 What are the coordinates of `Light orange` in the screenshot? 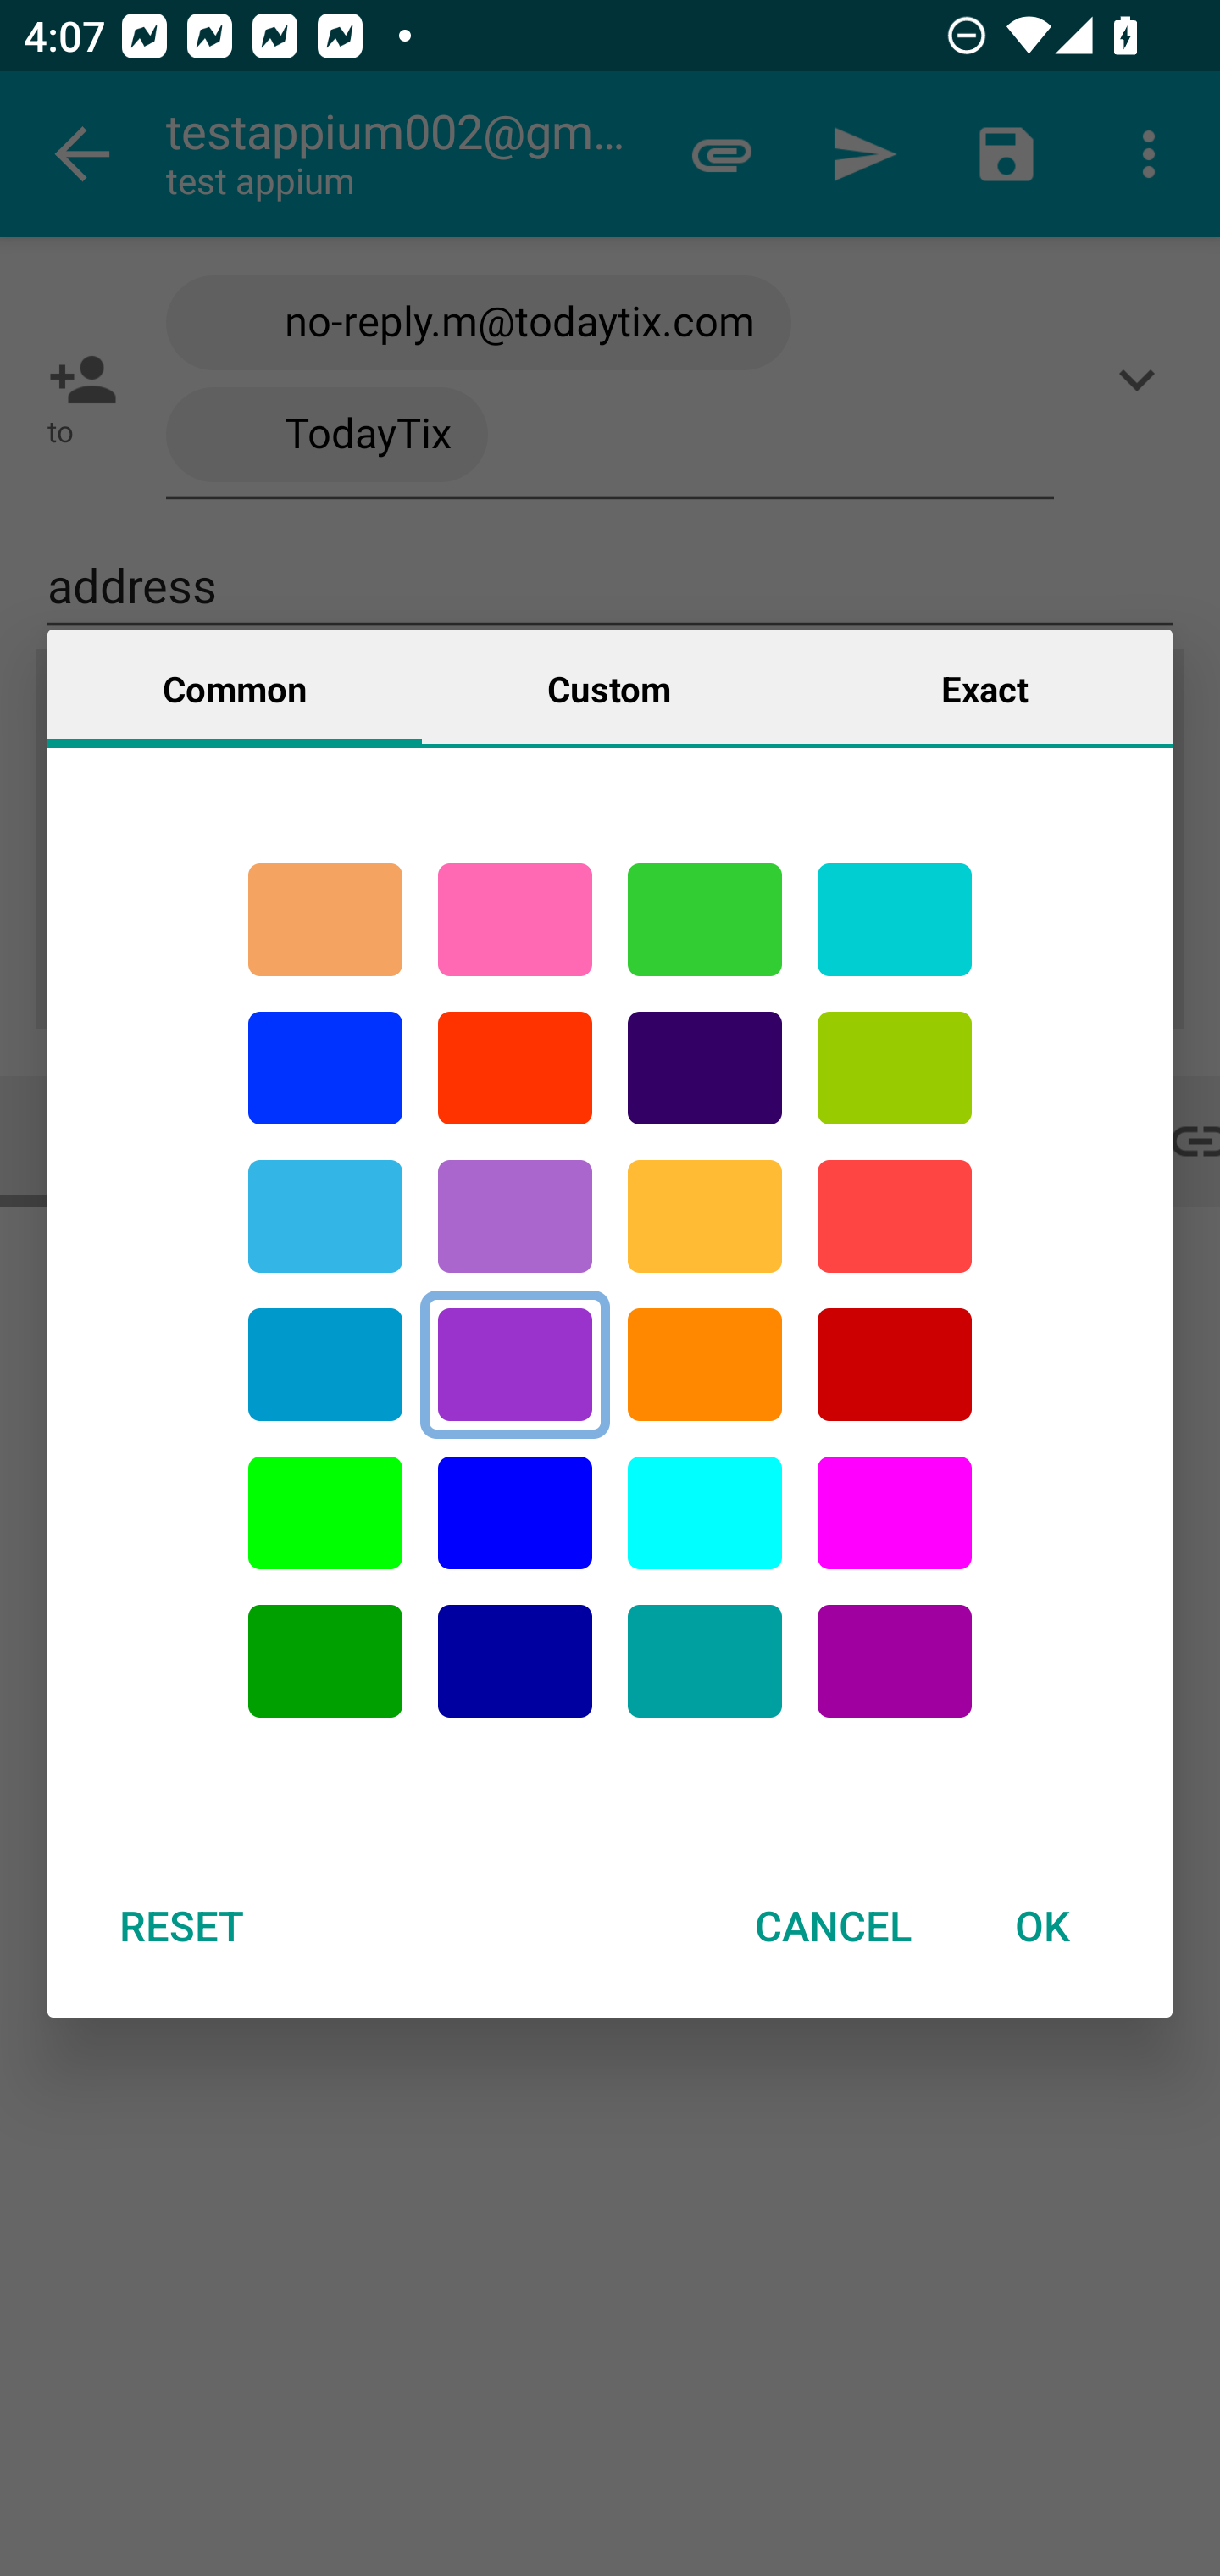 It's located at (705, 1215).